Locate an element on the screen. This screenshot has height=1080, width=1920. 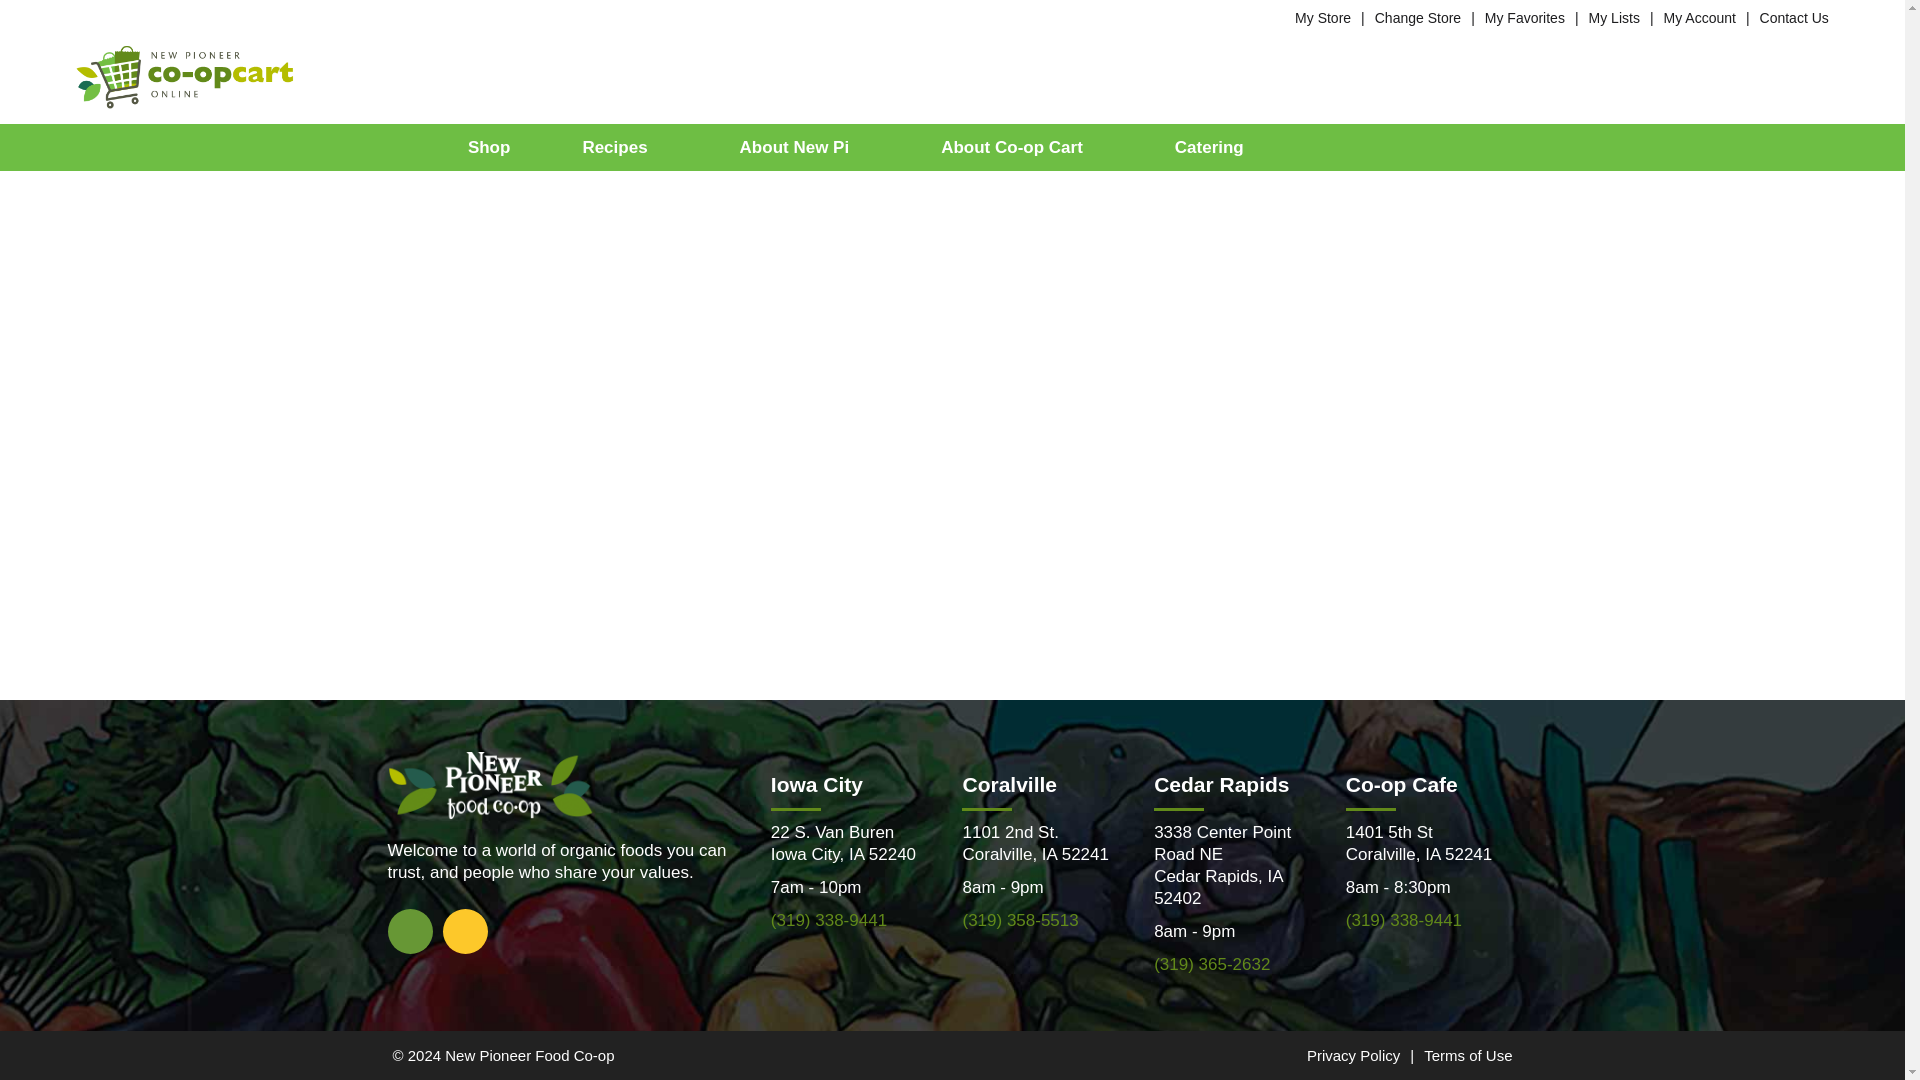
Privacy Policy is located at coordinates (1353, 1054).